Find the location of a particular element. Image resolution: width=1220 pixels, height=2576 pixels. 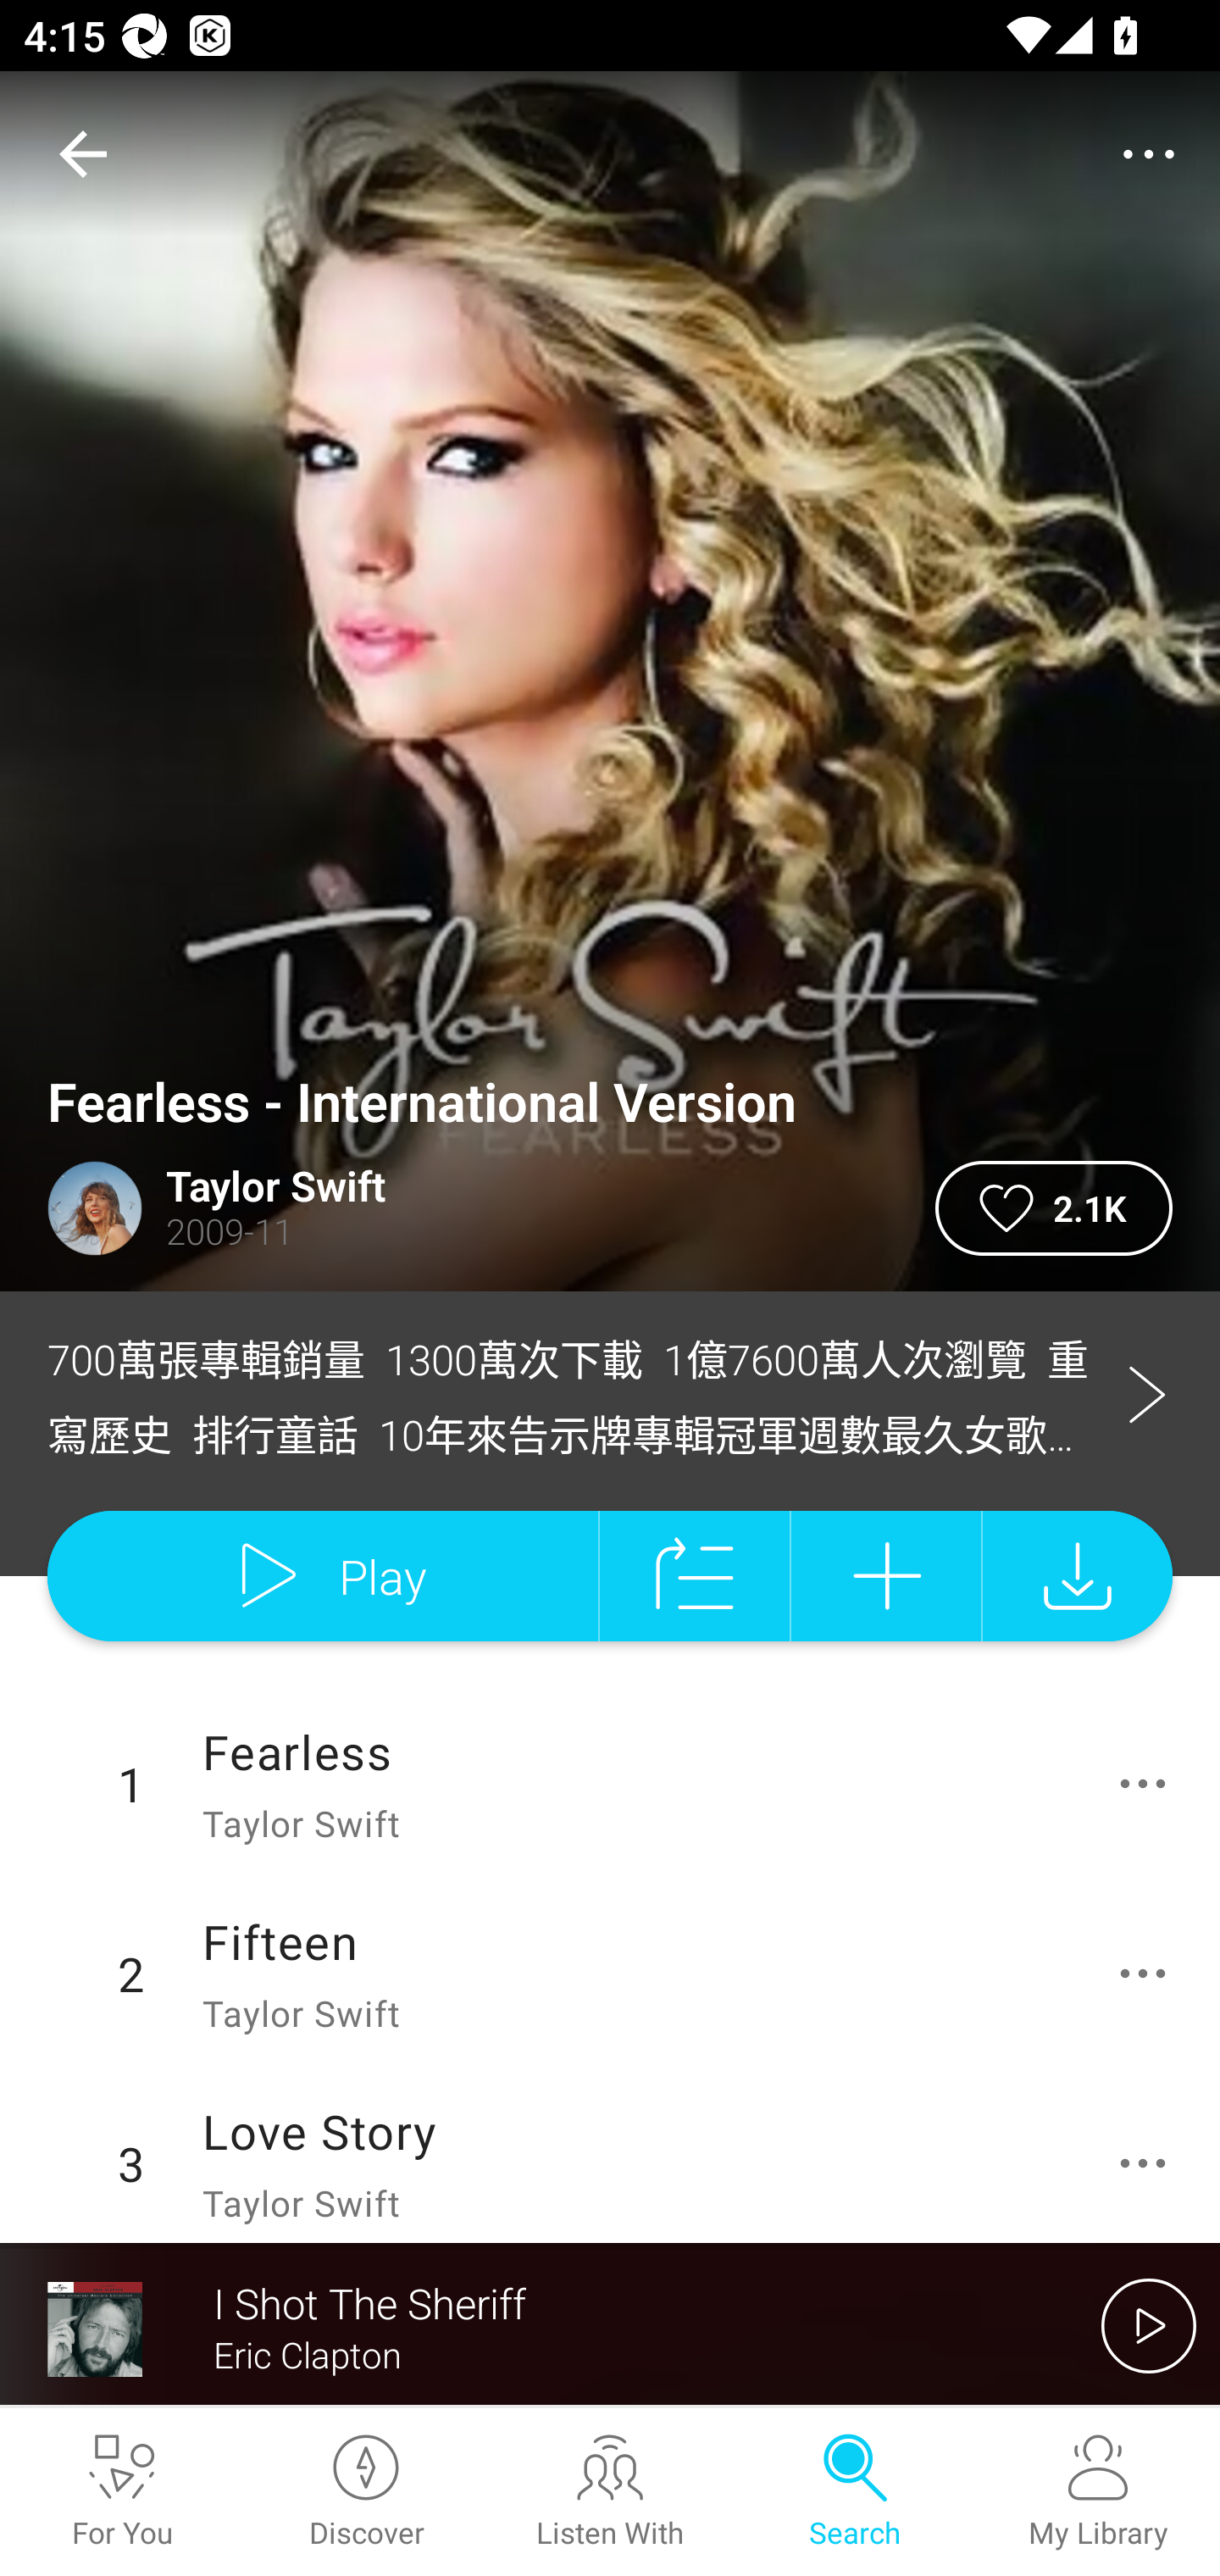

Play is located at coordinates (322, 1576).